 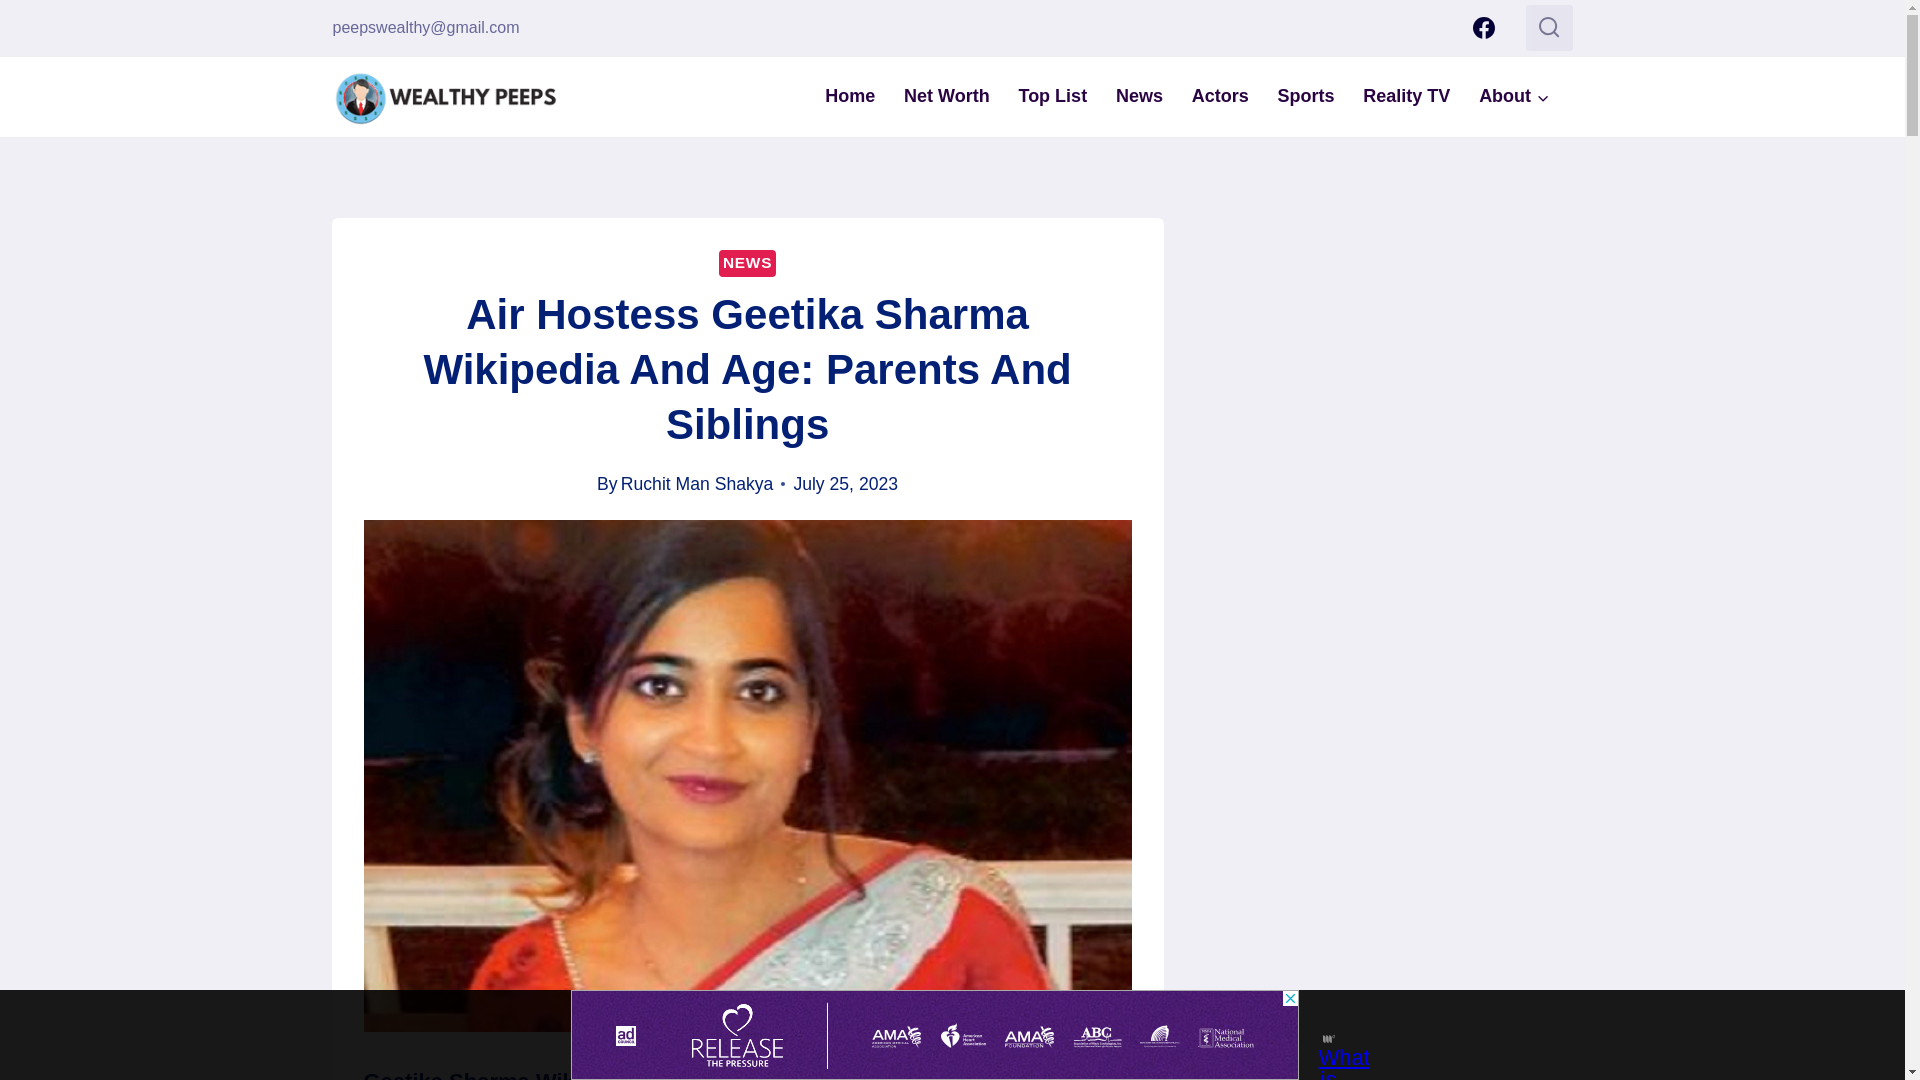 What do you see at coordinates (1407, 342) in the screenshot?
I see `3rd party ad content` at bounding box center [1407, 342].